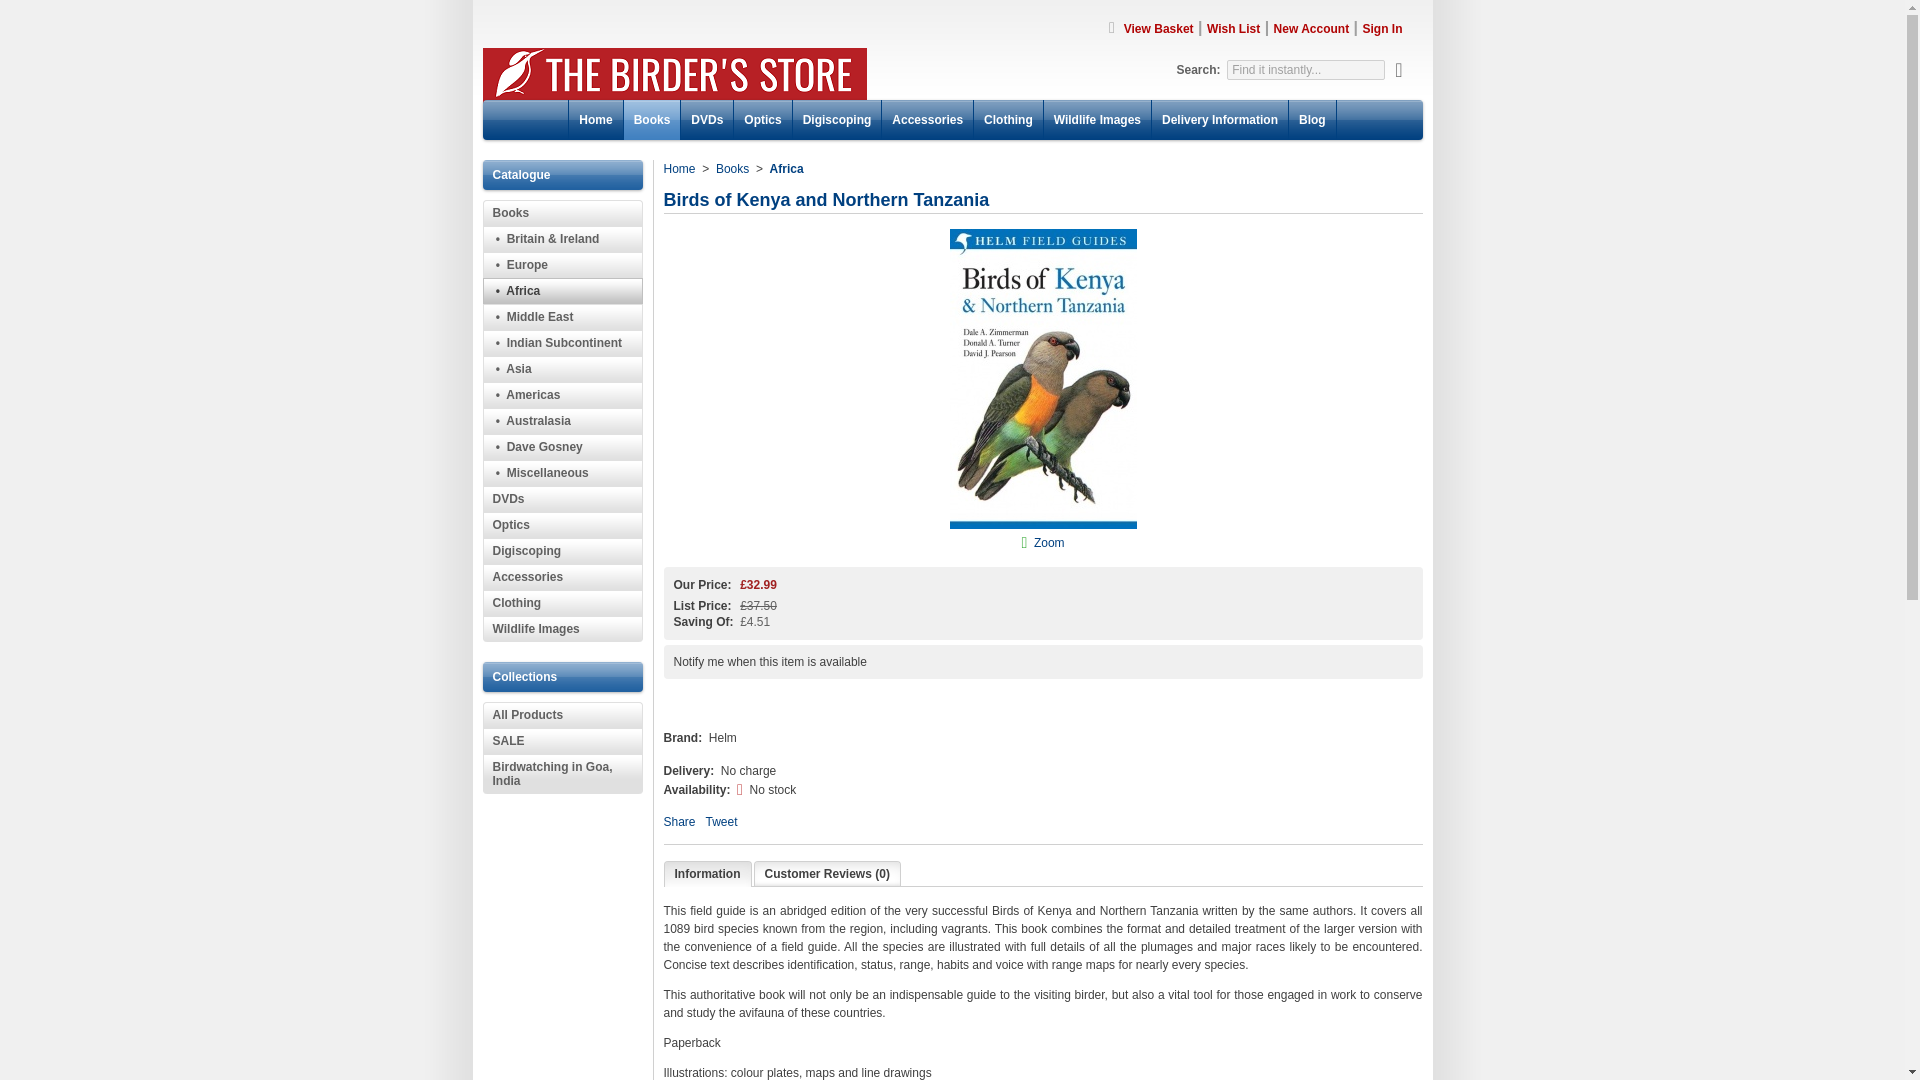  Describe the element at coordinates (707, 873) in the screenshot. I see `Information` at that location.